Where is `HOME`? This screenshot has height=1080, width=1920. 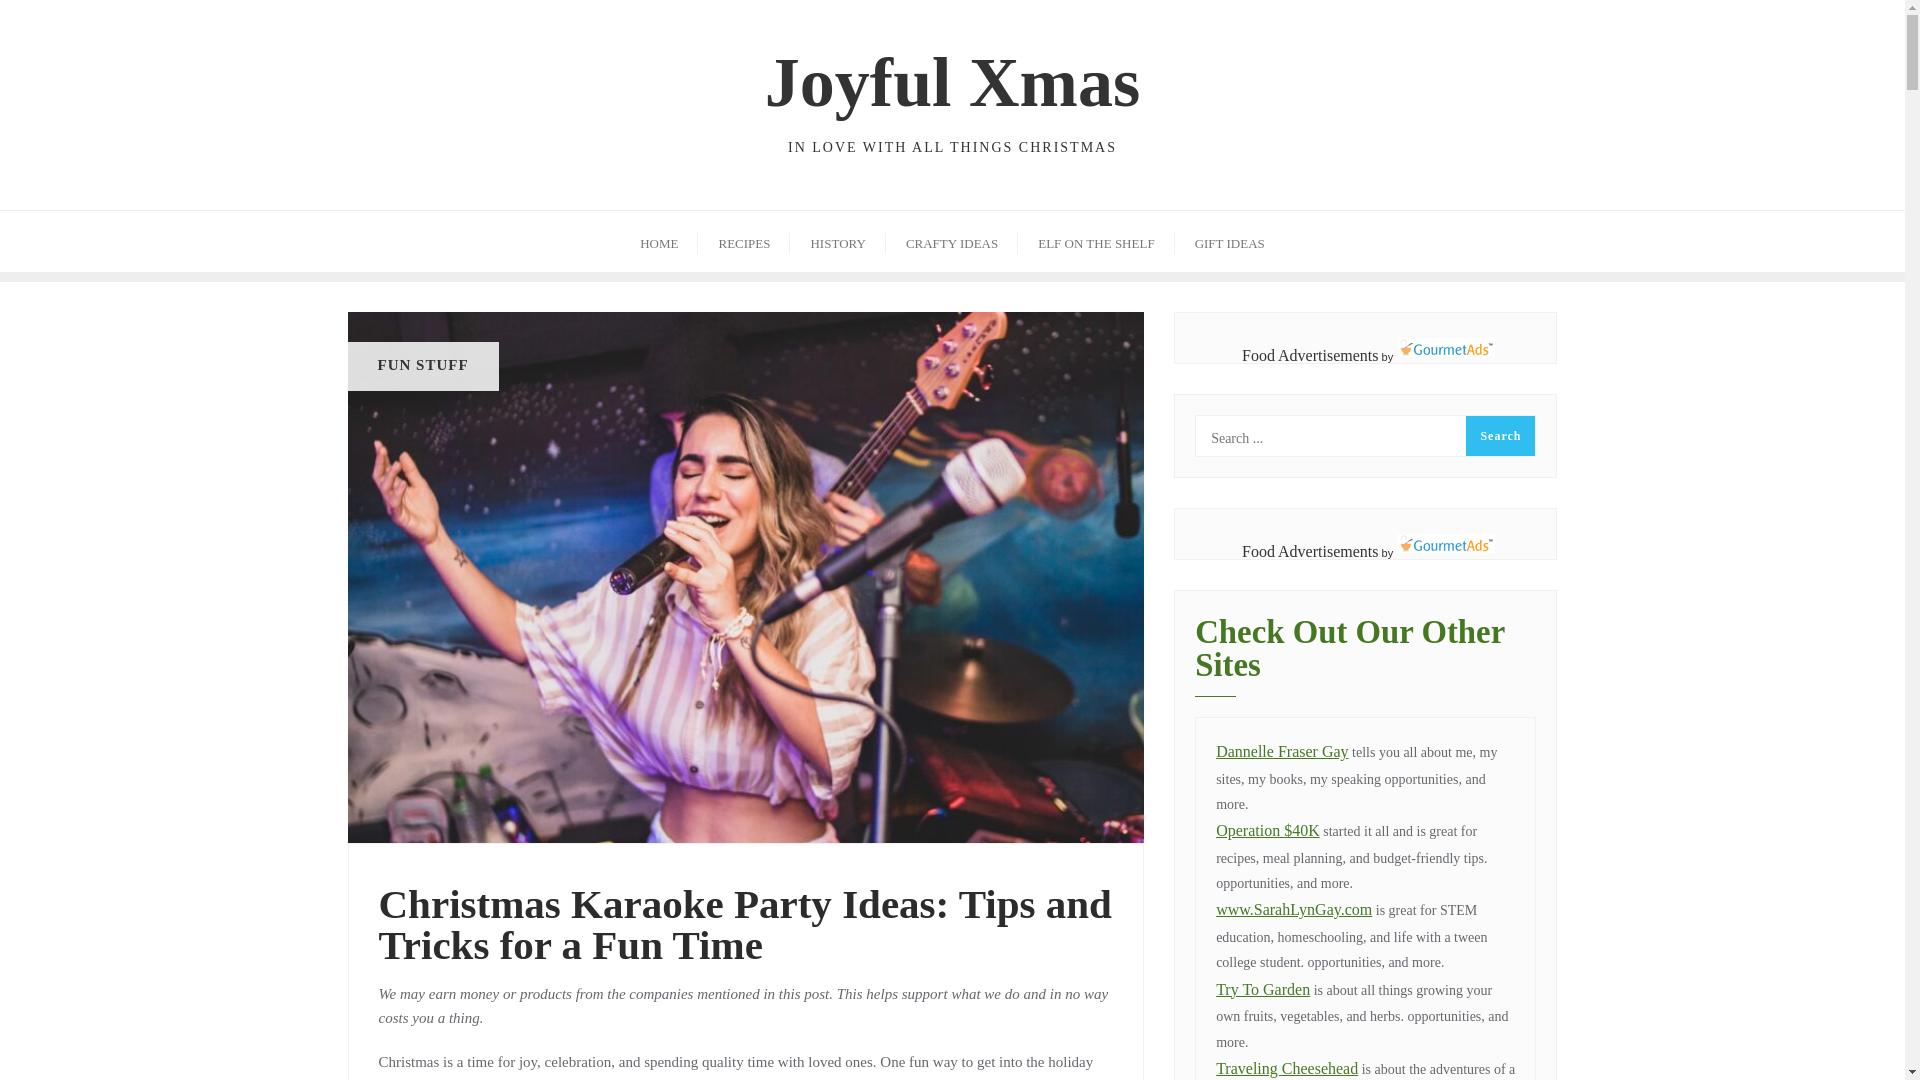 HOME is located at coordinates (1500, 435).